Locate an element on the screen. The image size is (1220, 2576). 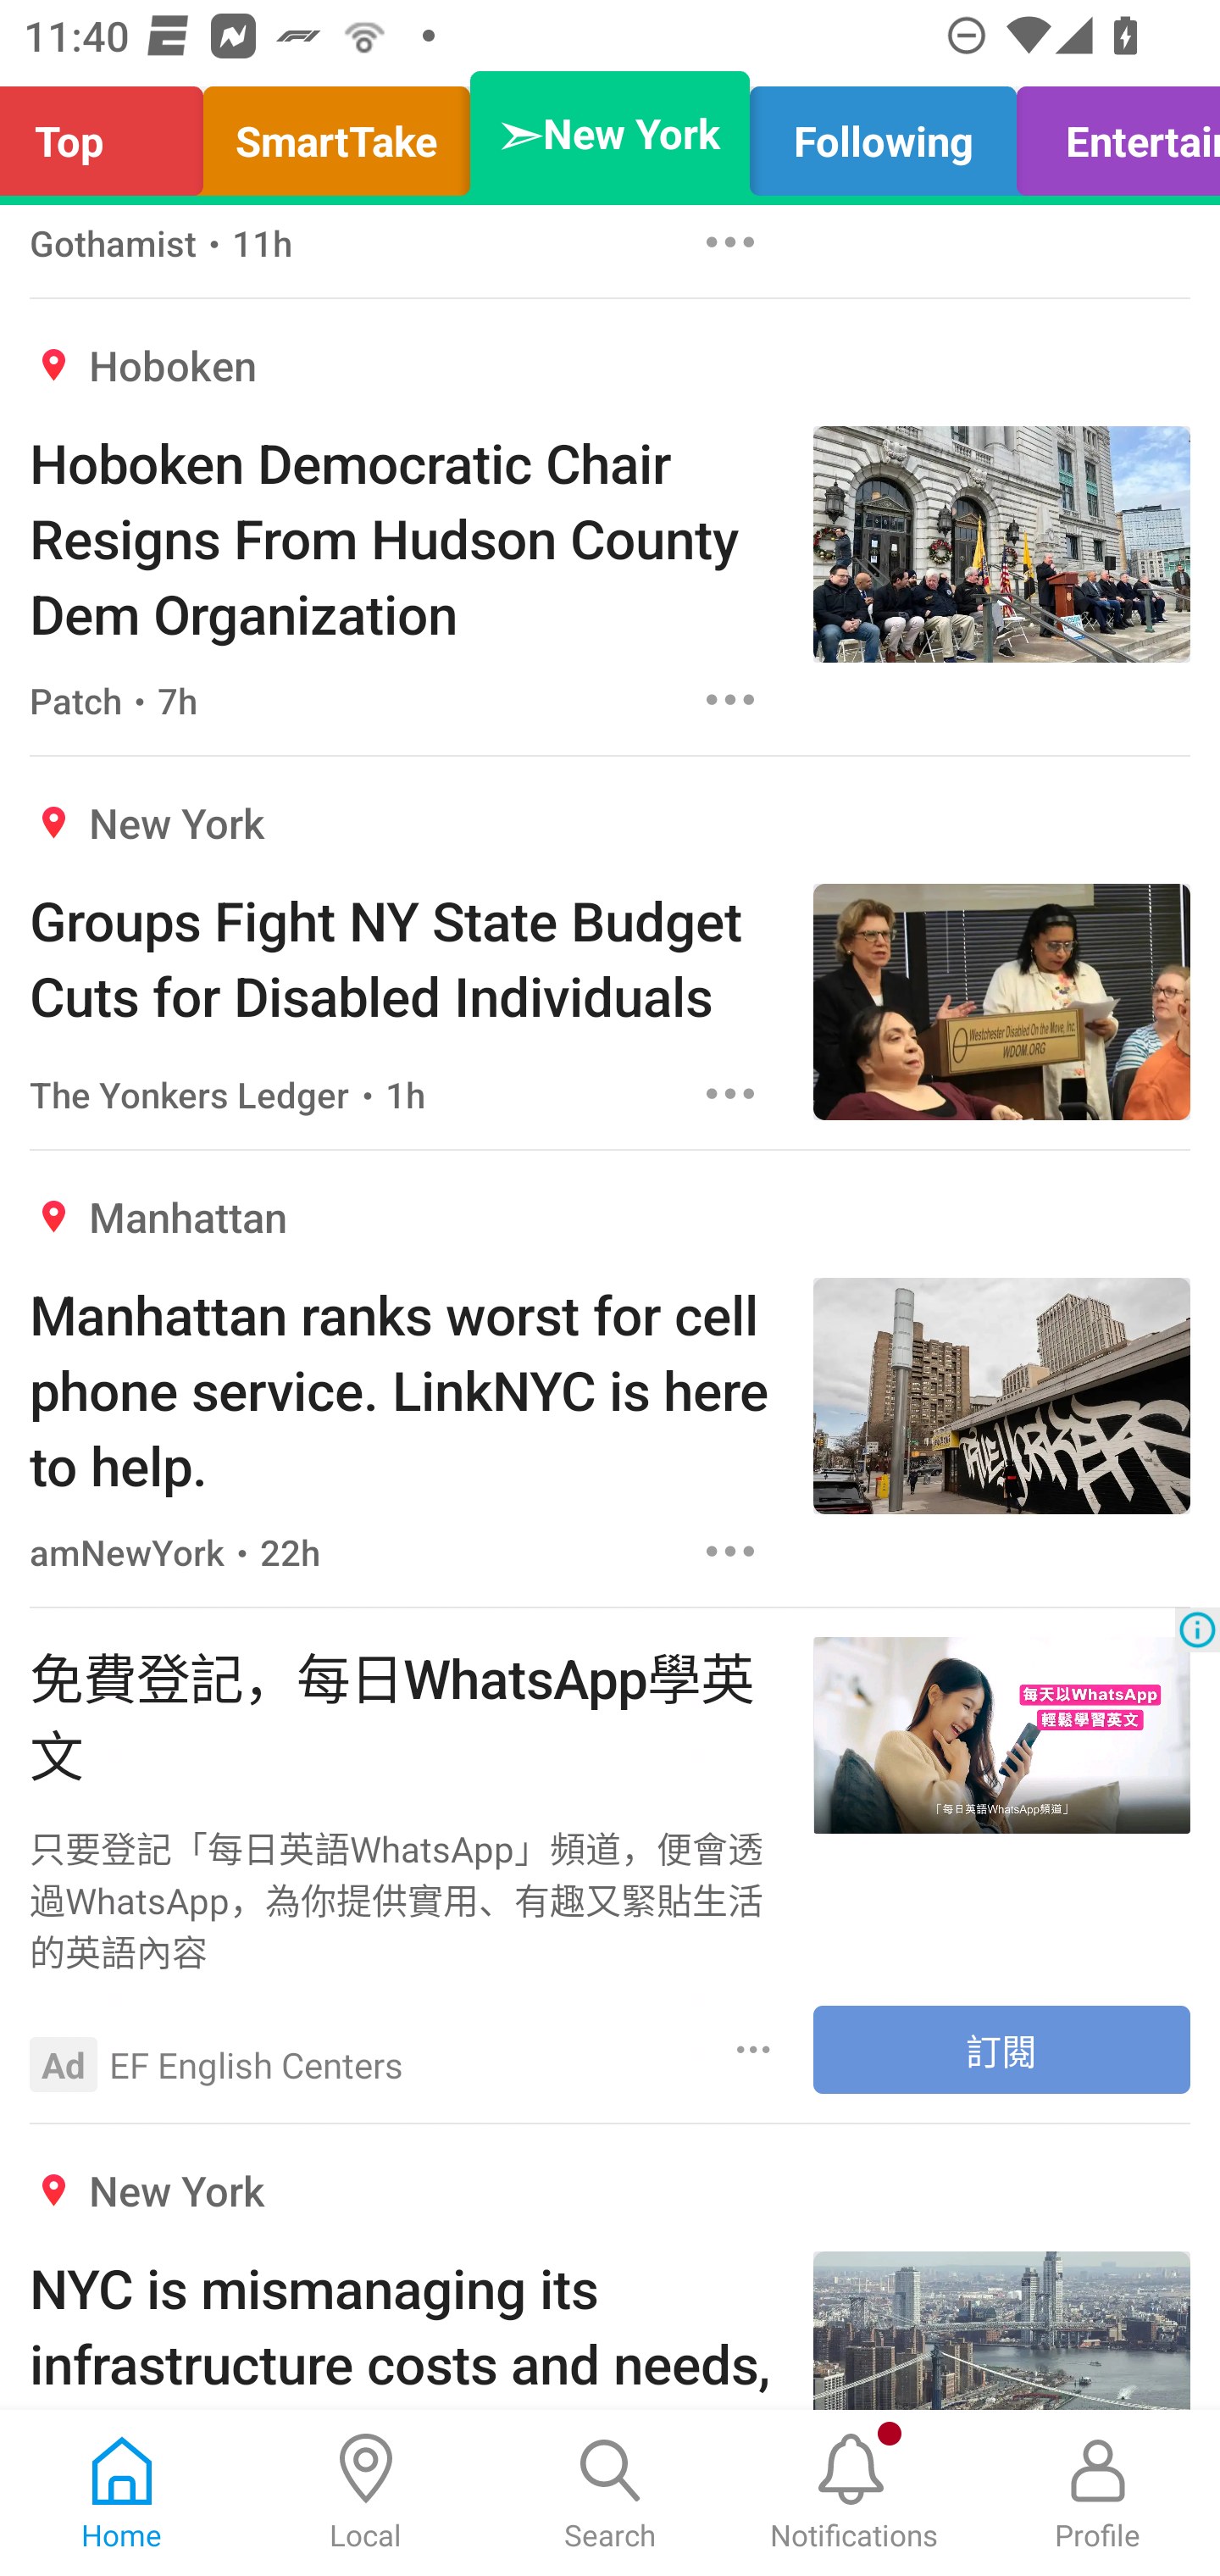
Profile is located at coordinates (1098, 2493).